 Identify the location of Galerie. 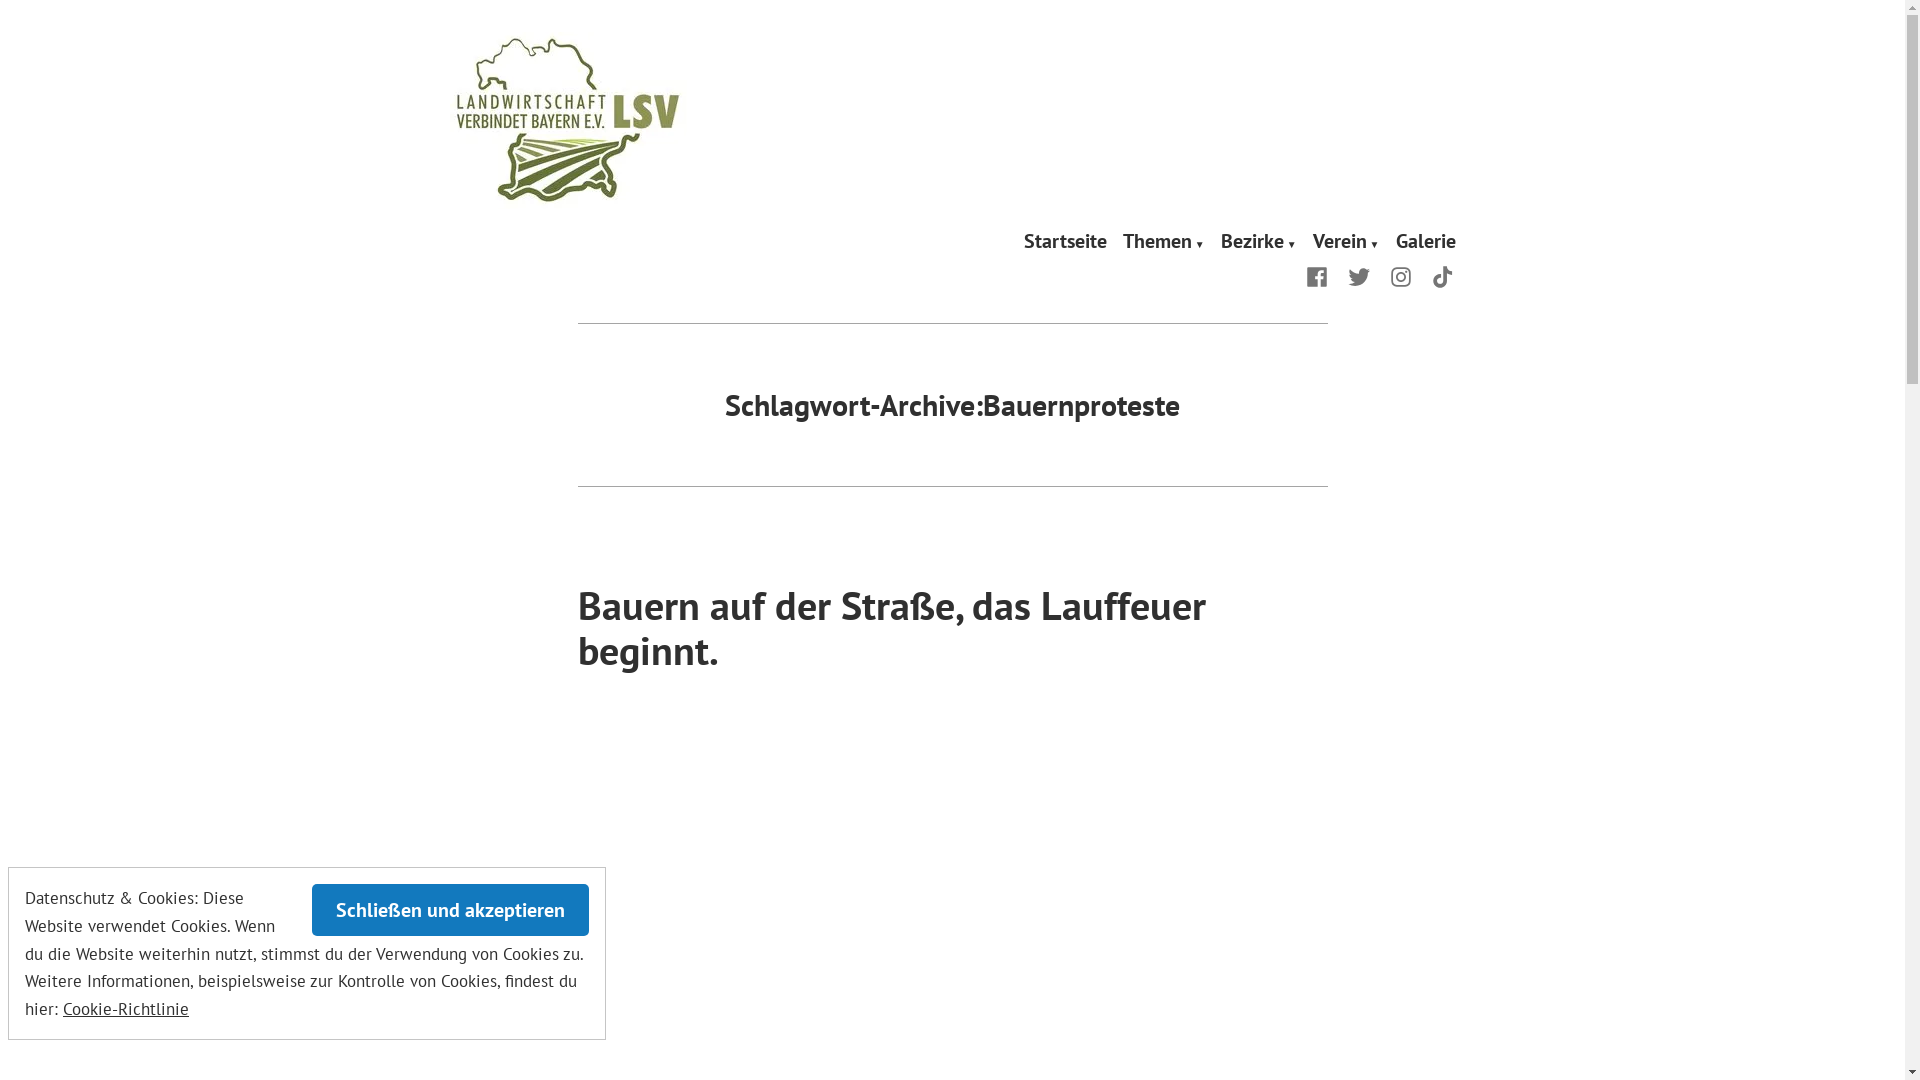
(1426, 242).